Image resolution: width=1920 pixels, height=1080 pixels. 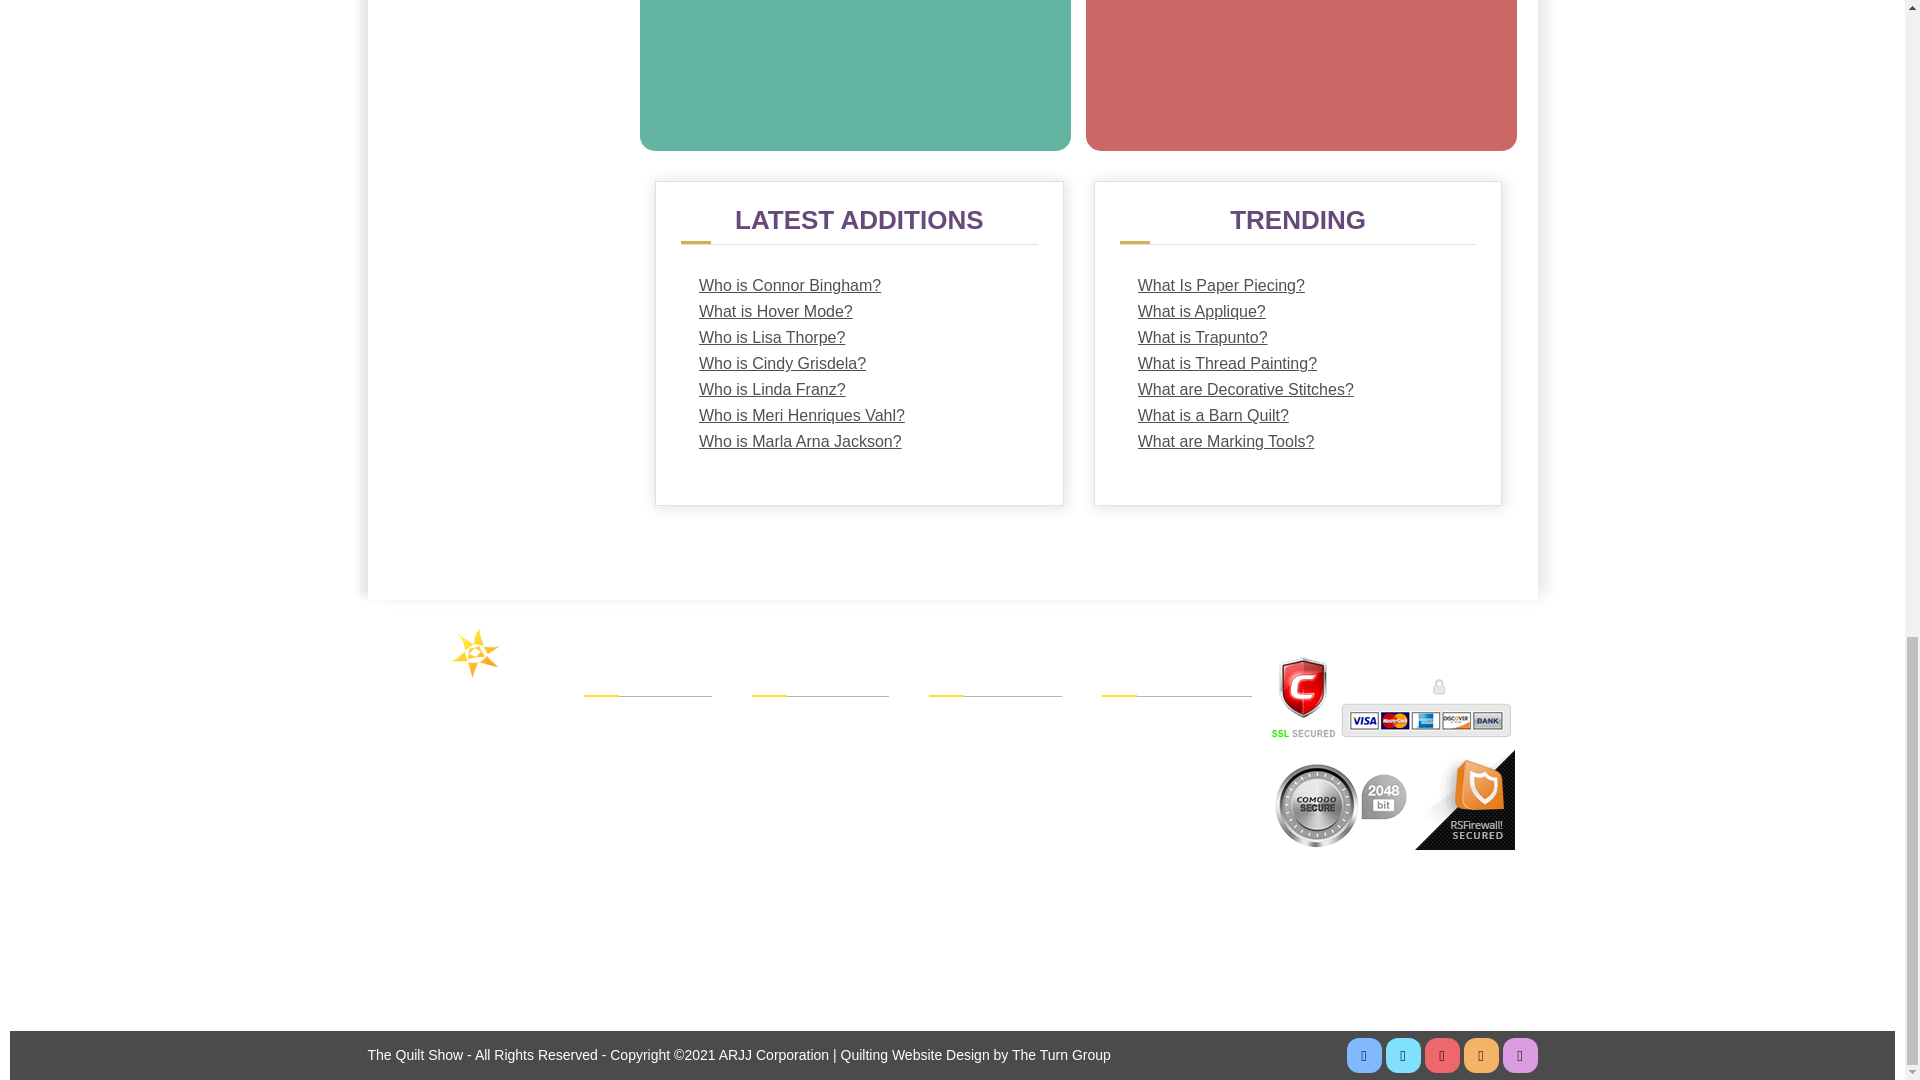 I want to click on Contact The Quilt Show, so click(x=435, y=962).